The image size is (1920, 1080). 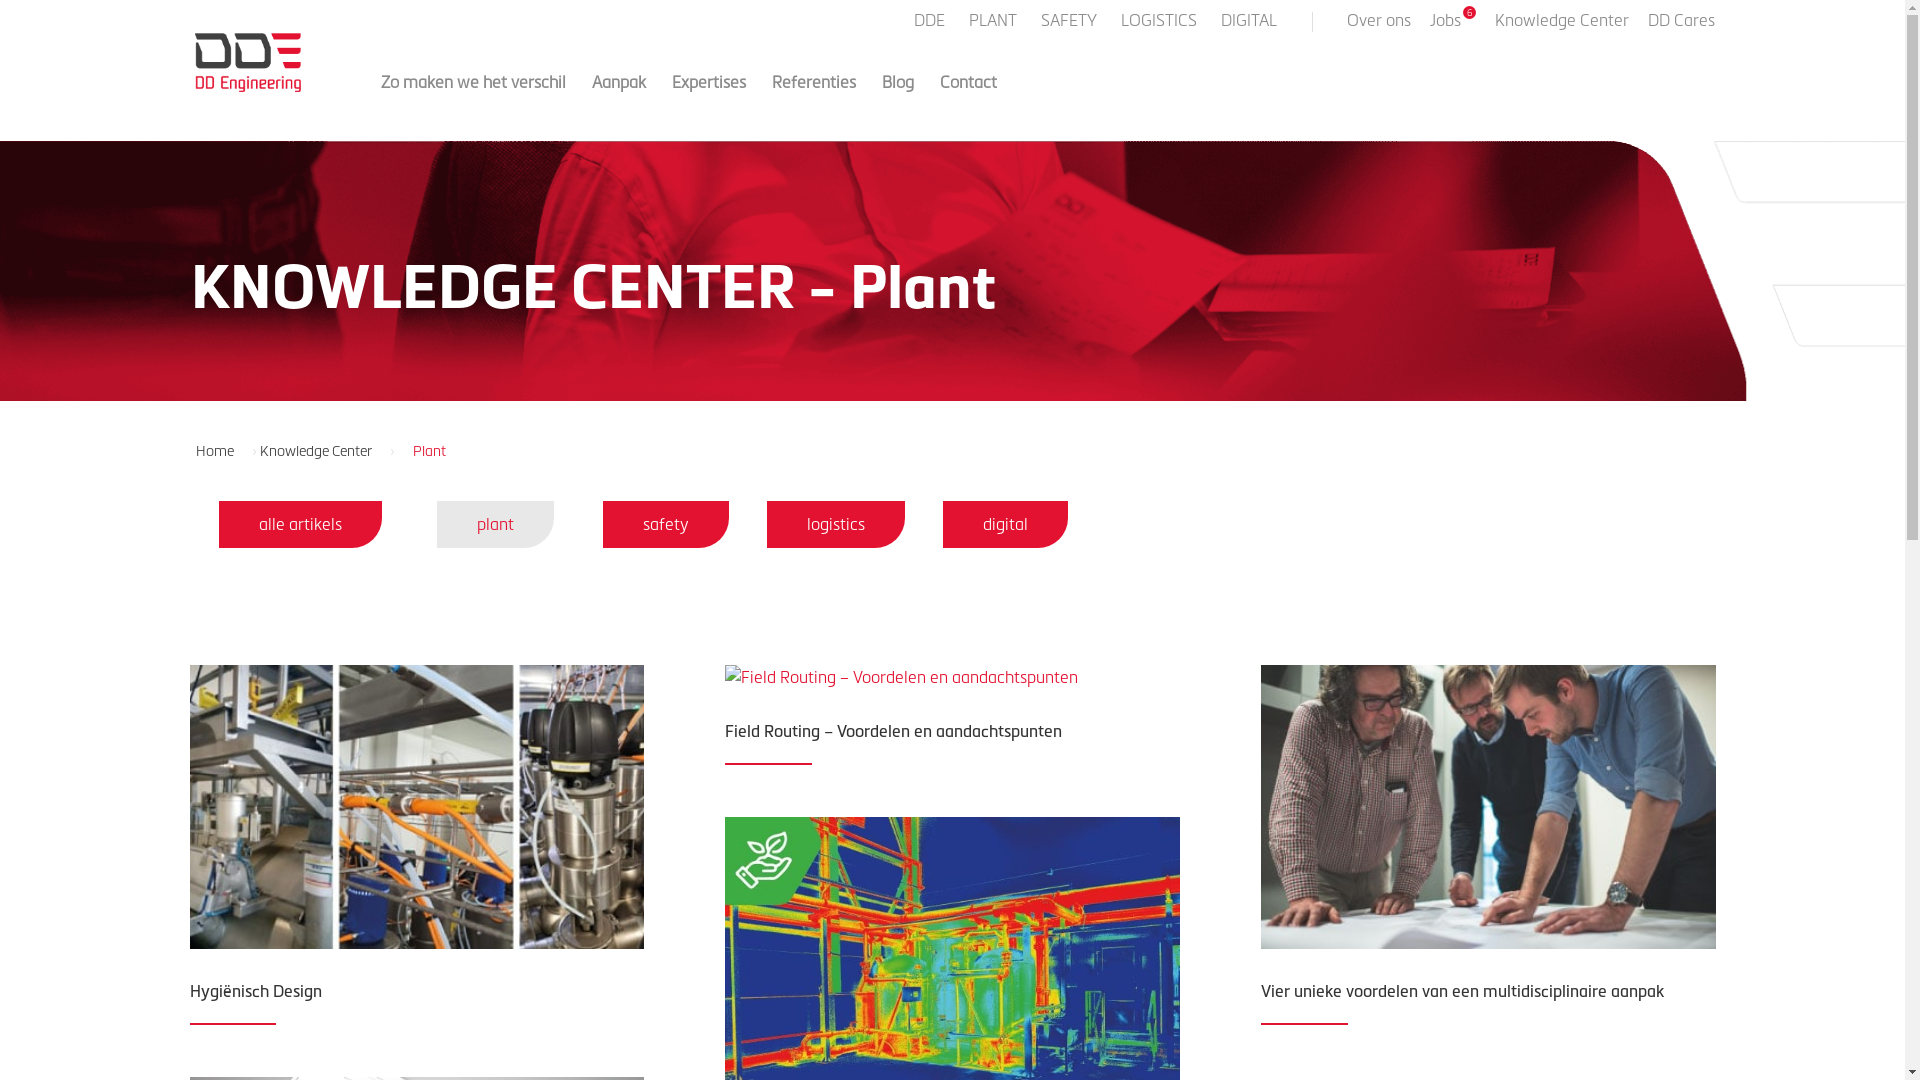 What do you see at coordinates (324, 450) in the screenshot?
I see `Knowledge Center` at bounding box center [324, 450].